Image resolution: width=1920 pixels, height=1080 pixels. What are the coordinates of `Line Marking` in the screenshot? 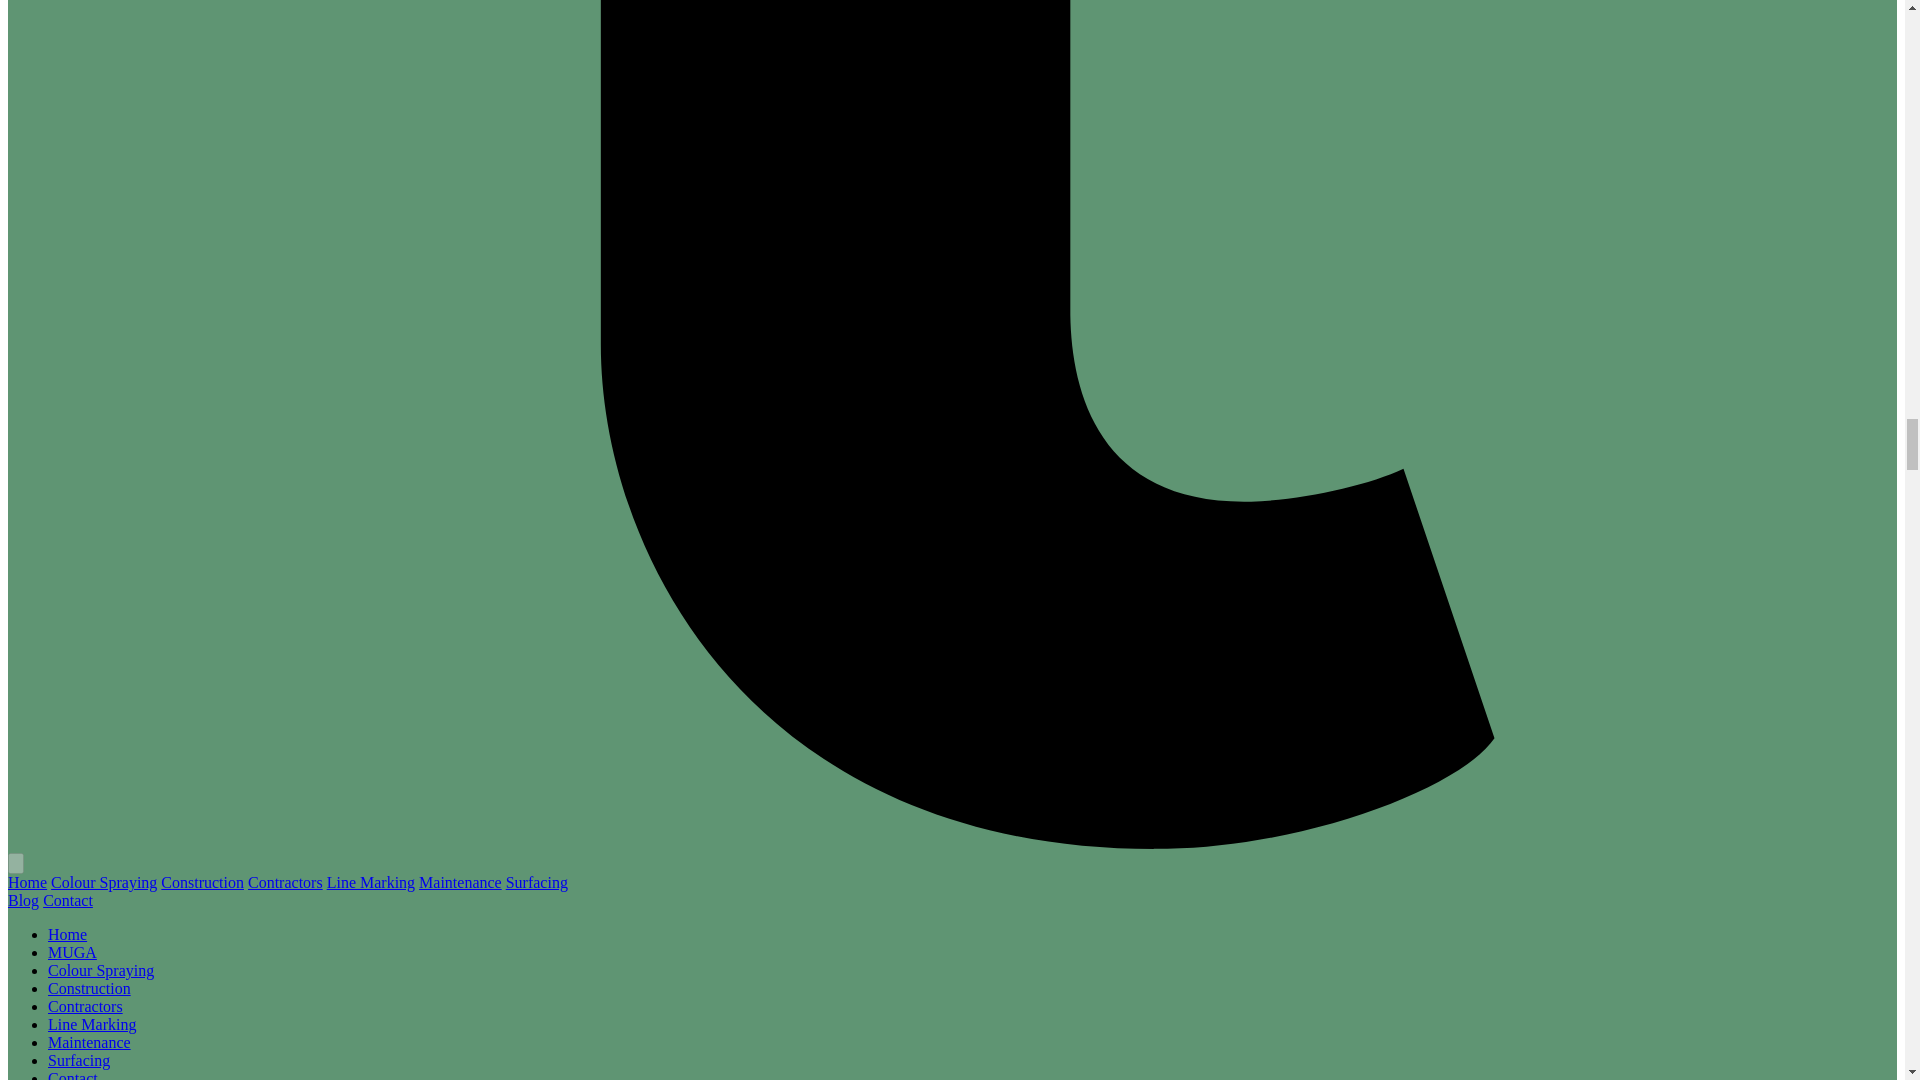 It's located at (92, 1024).